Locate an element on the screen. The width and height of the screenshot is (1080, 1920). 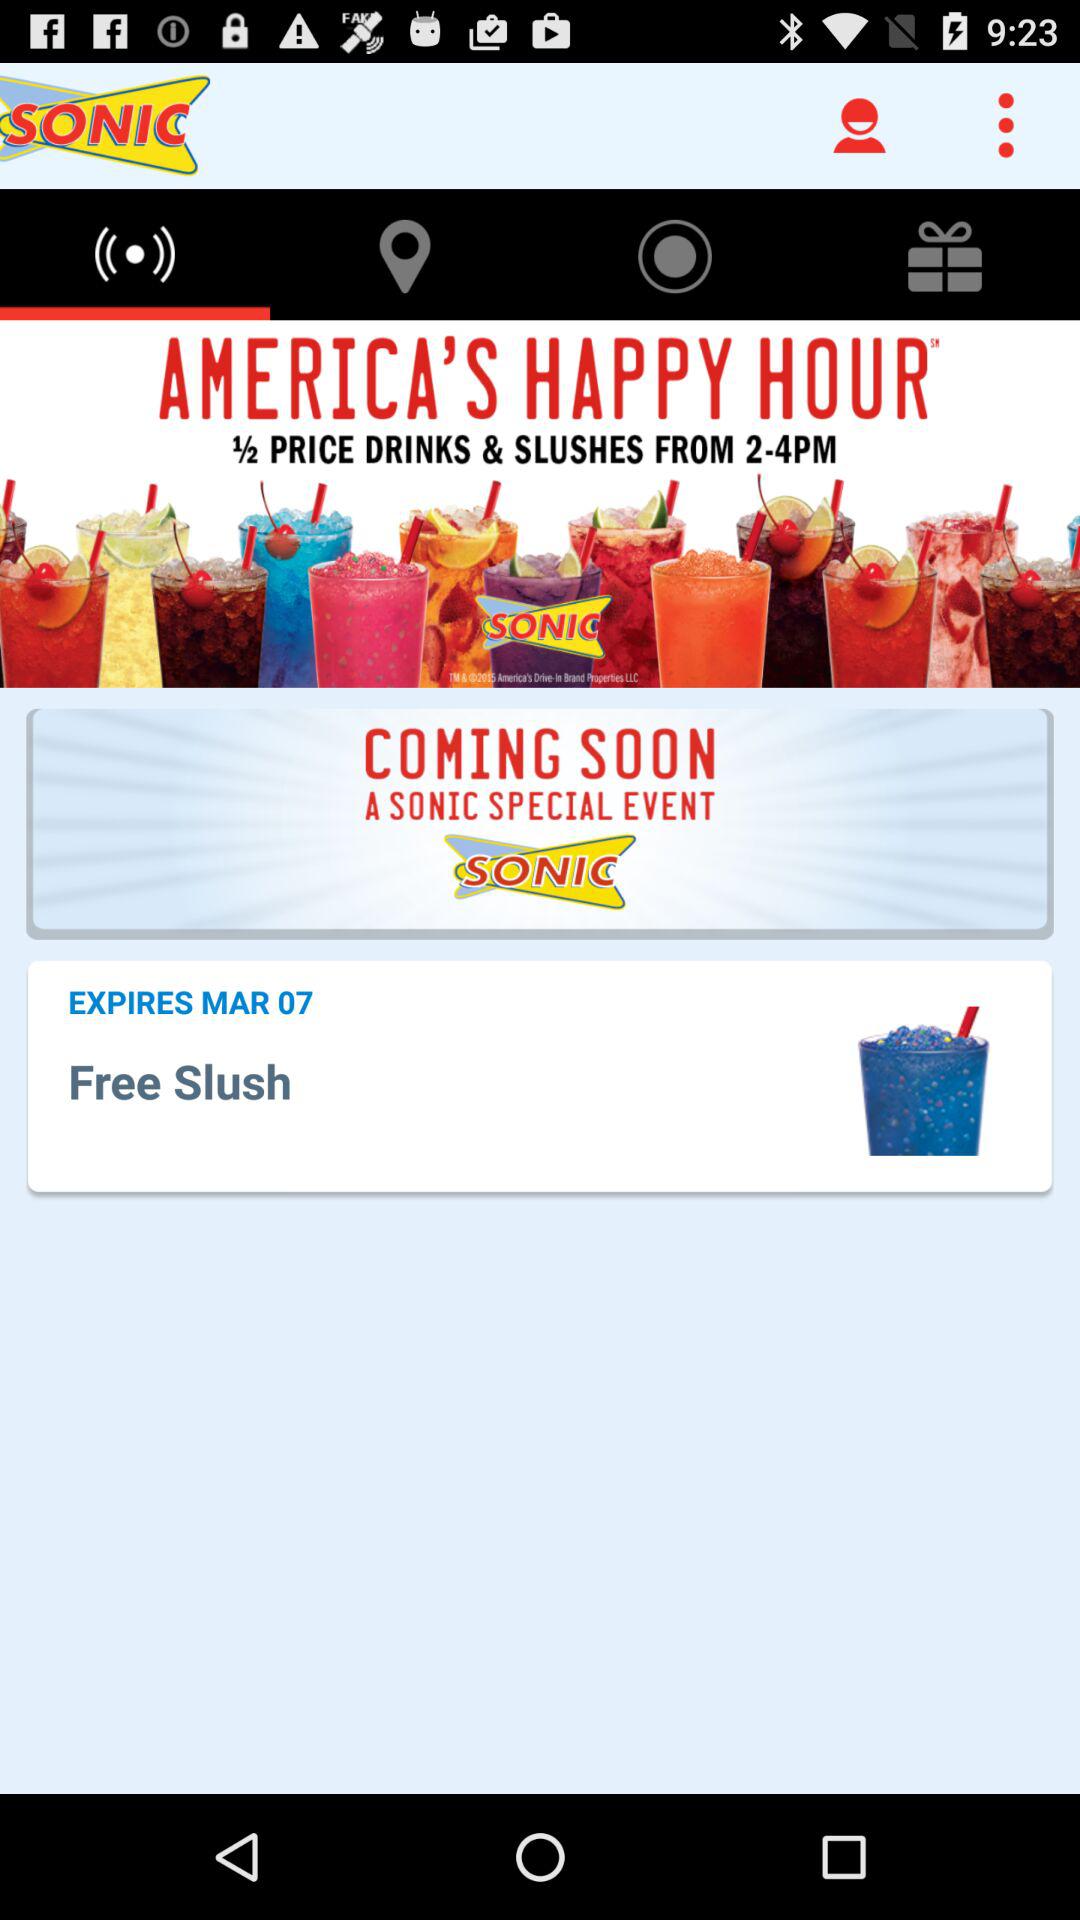
jump to the free slush app is located at coordinates (457, 1080).